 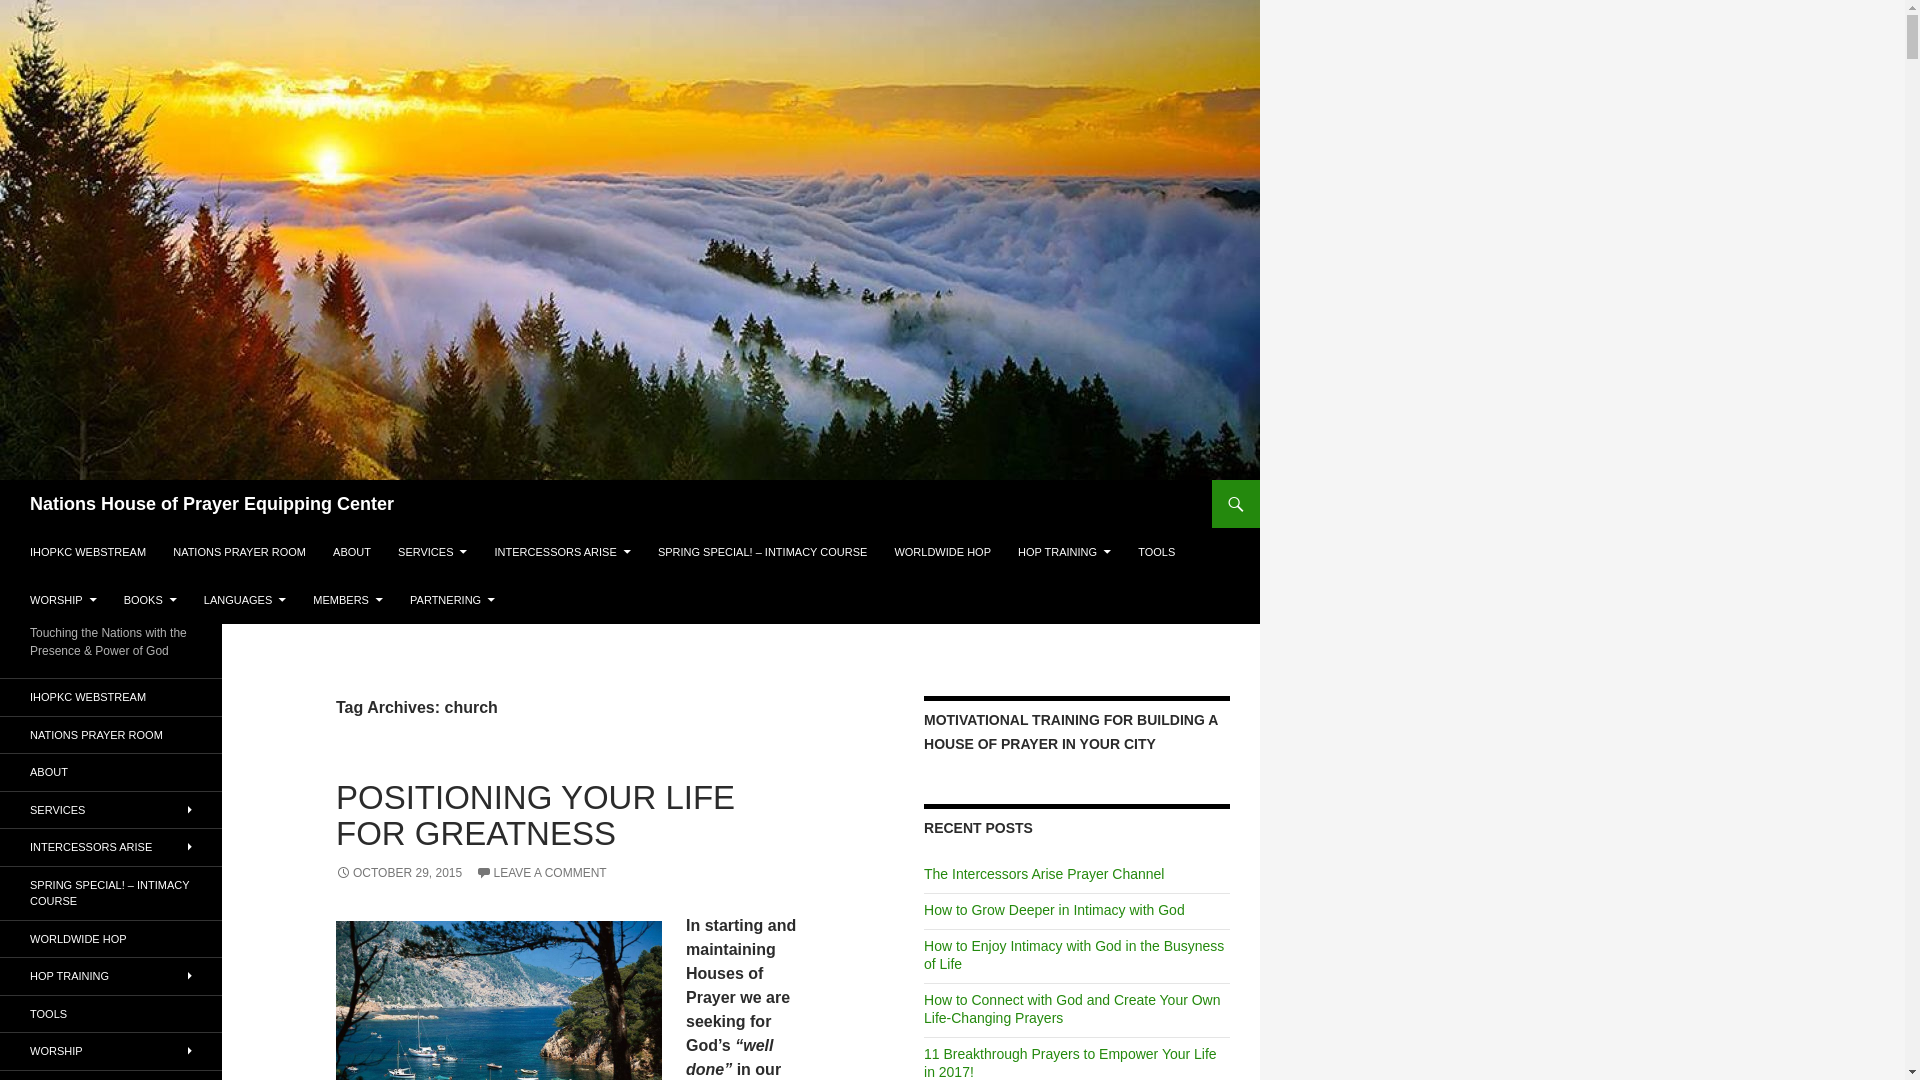 I want to click on Intercessors Arise, so click(x=563, y=552).